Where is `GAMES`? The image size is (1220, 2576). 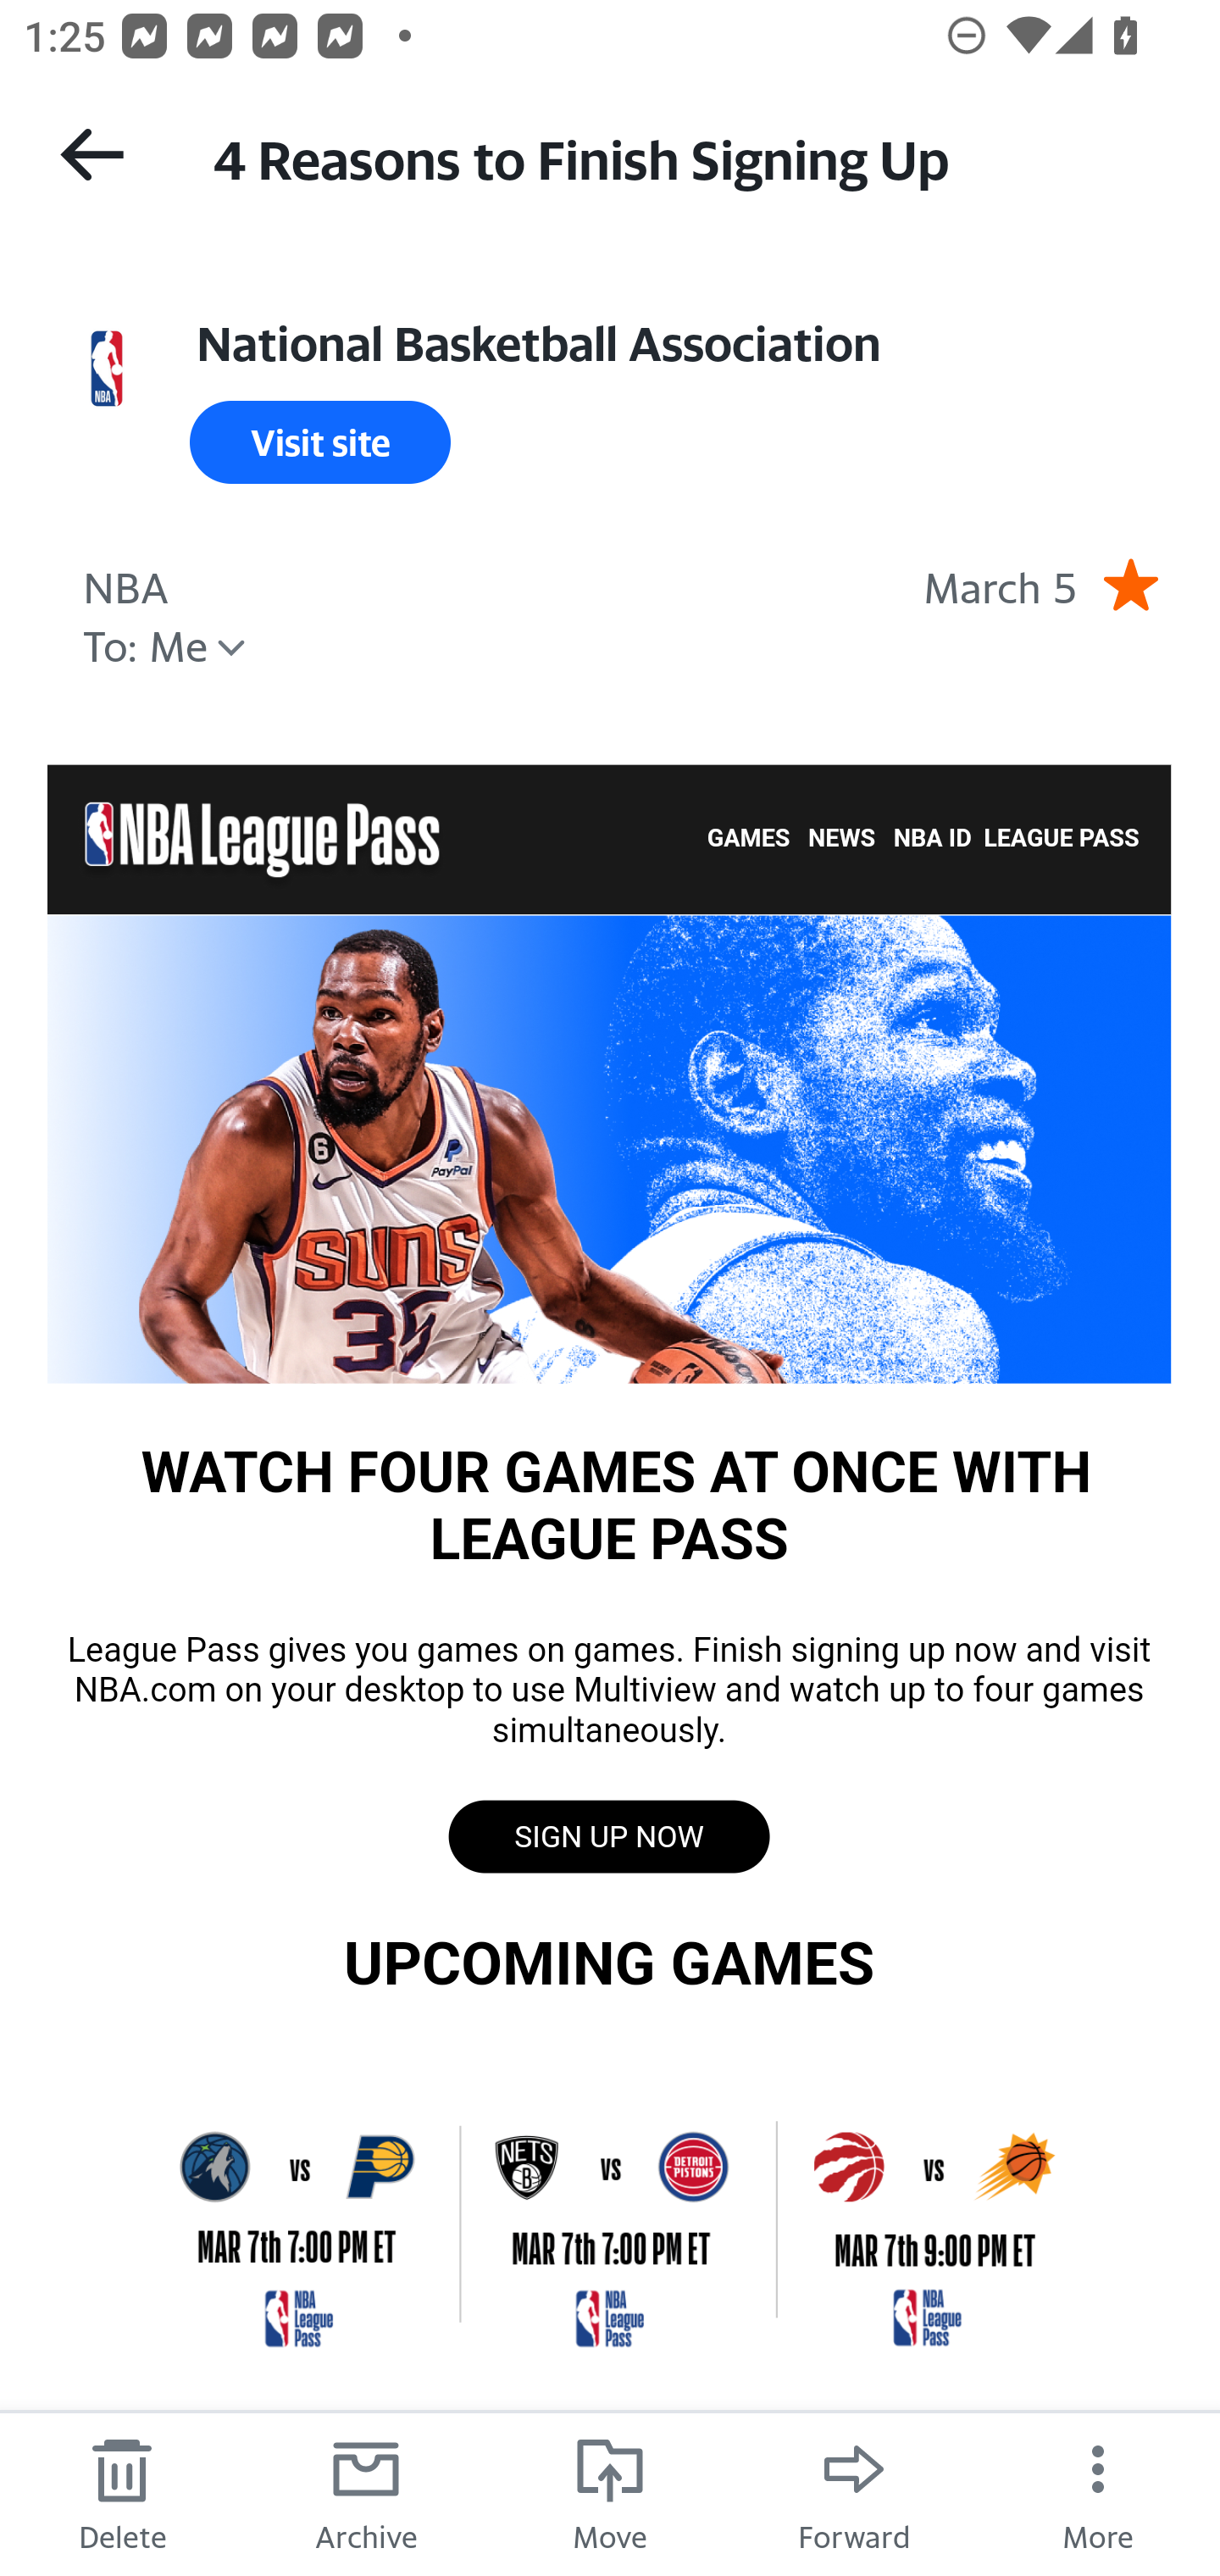 GAMES is located at coordinates (748, 839).